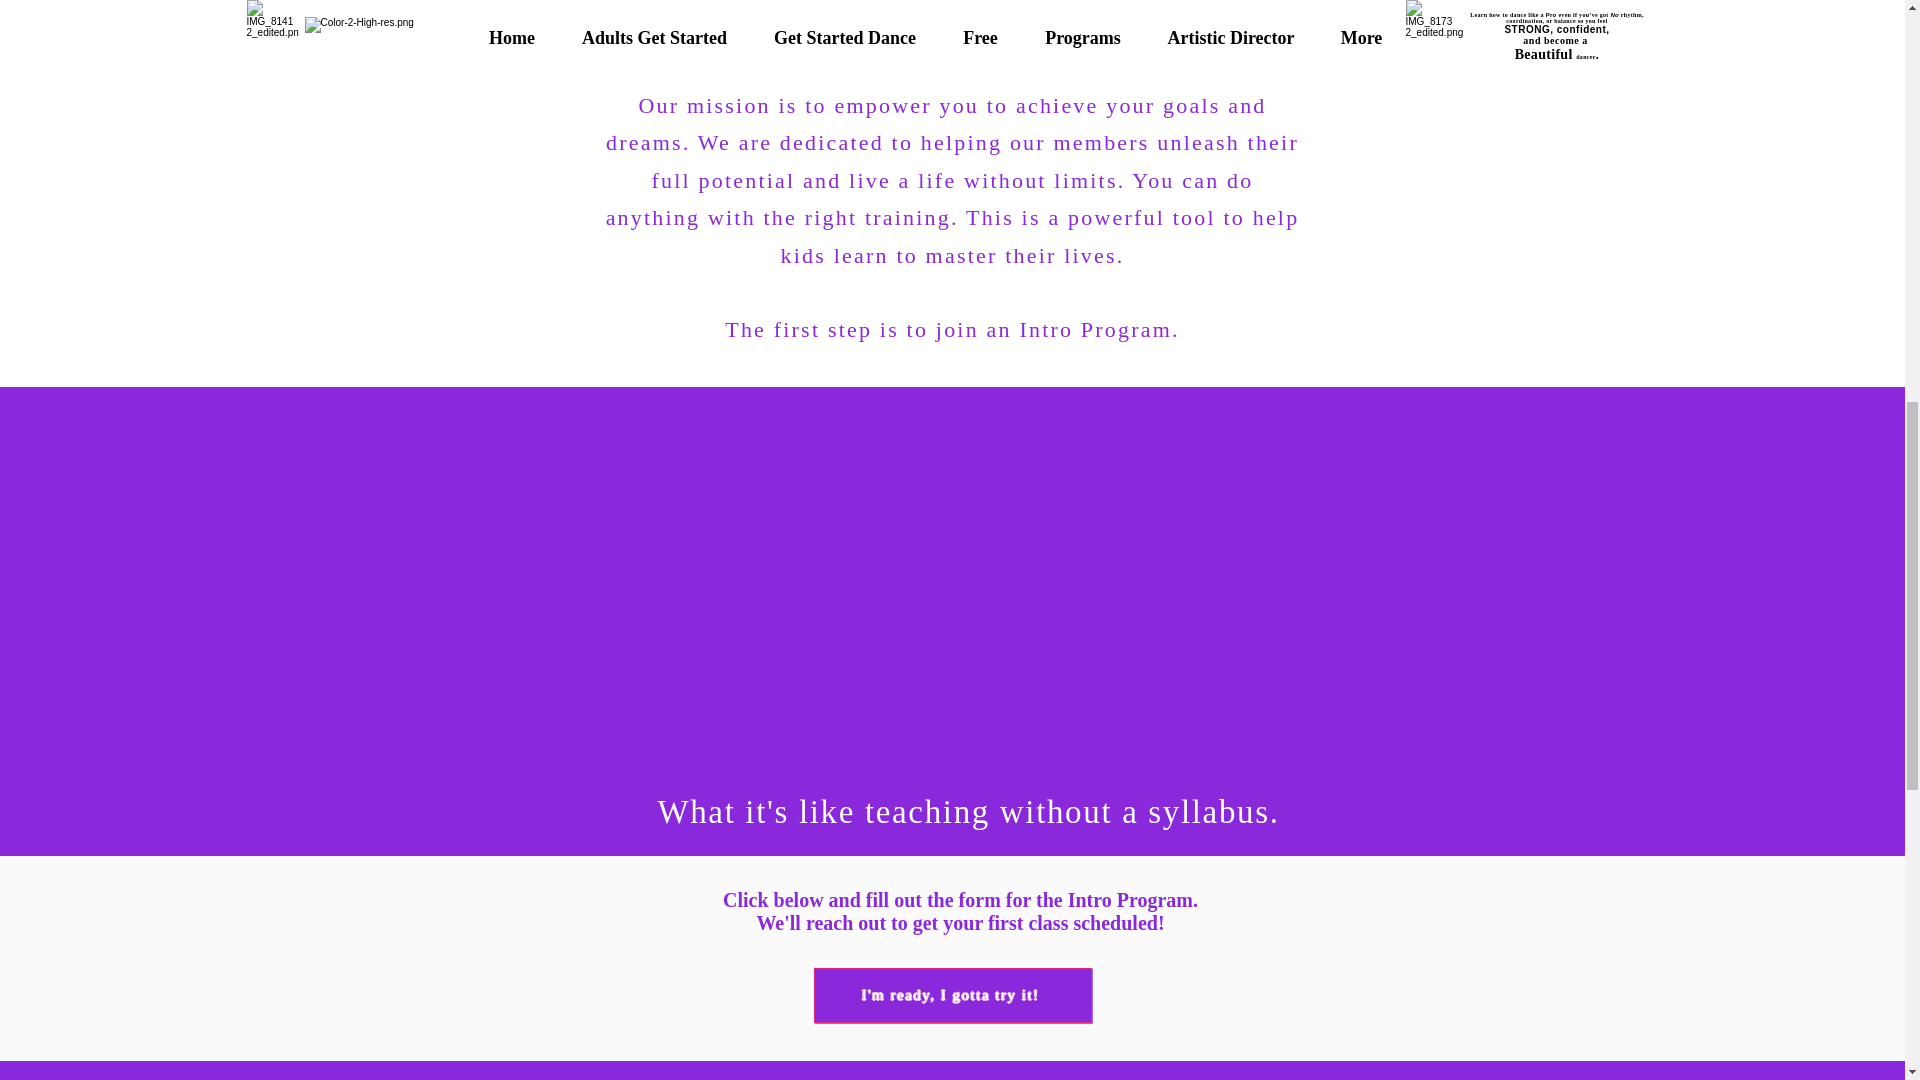  Describe the element at coordinates (953, 994) in the screenshot. I see `I'm ready, I gotta try it!` at that location.